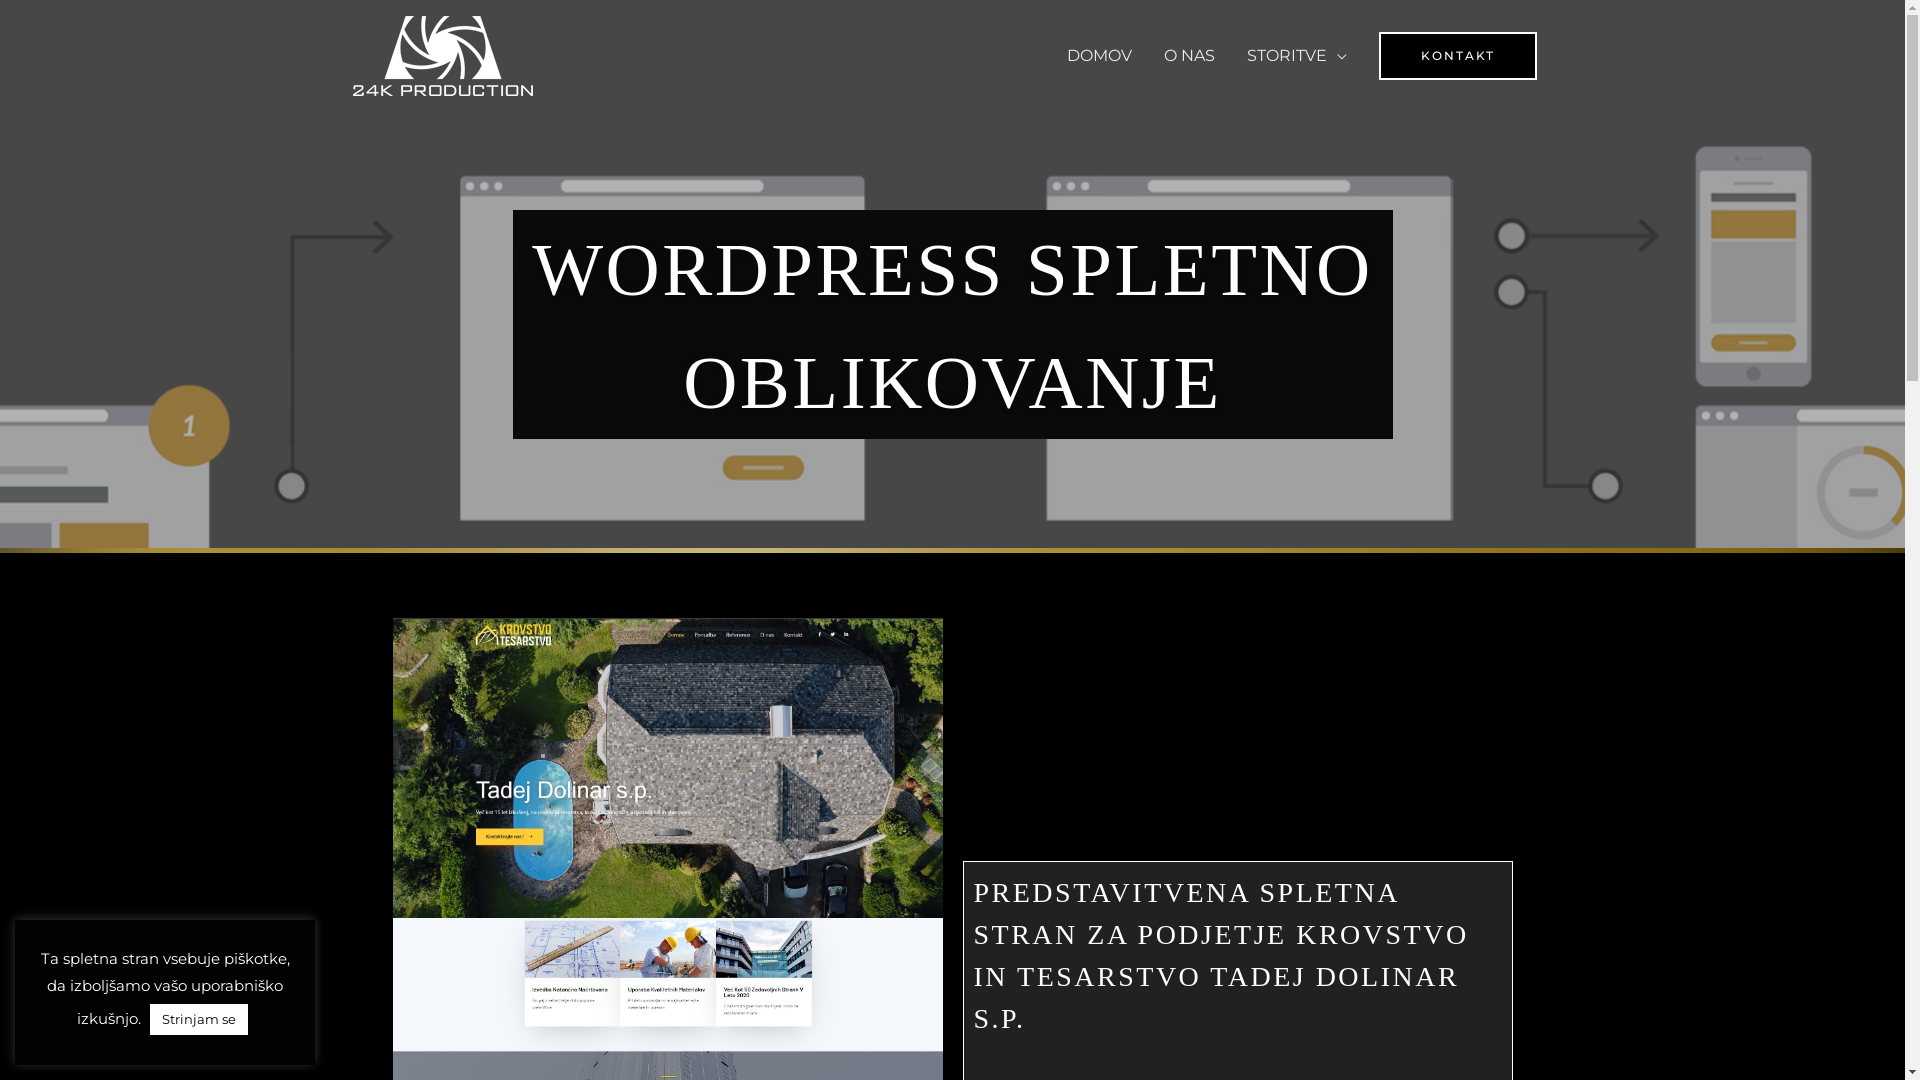 Image resolution: width=1920 pixels, height=1080 pixels. Describe the element at coordinates (1190, 56) in the screenshot. I see `O NAS` at that location.